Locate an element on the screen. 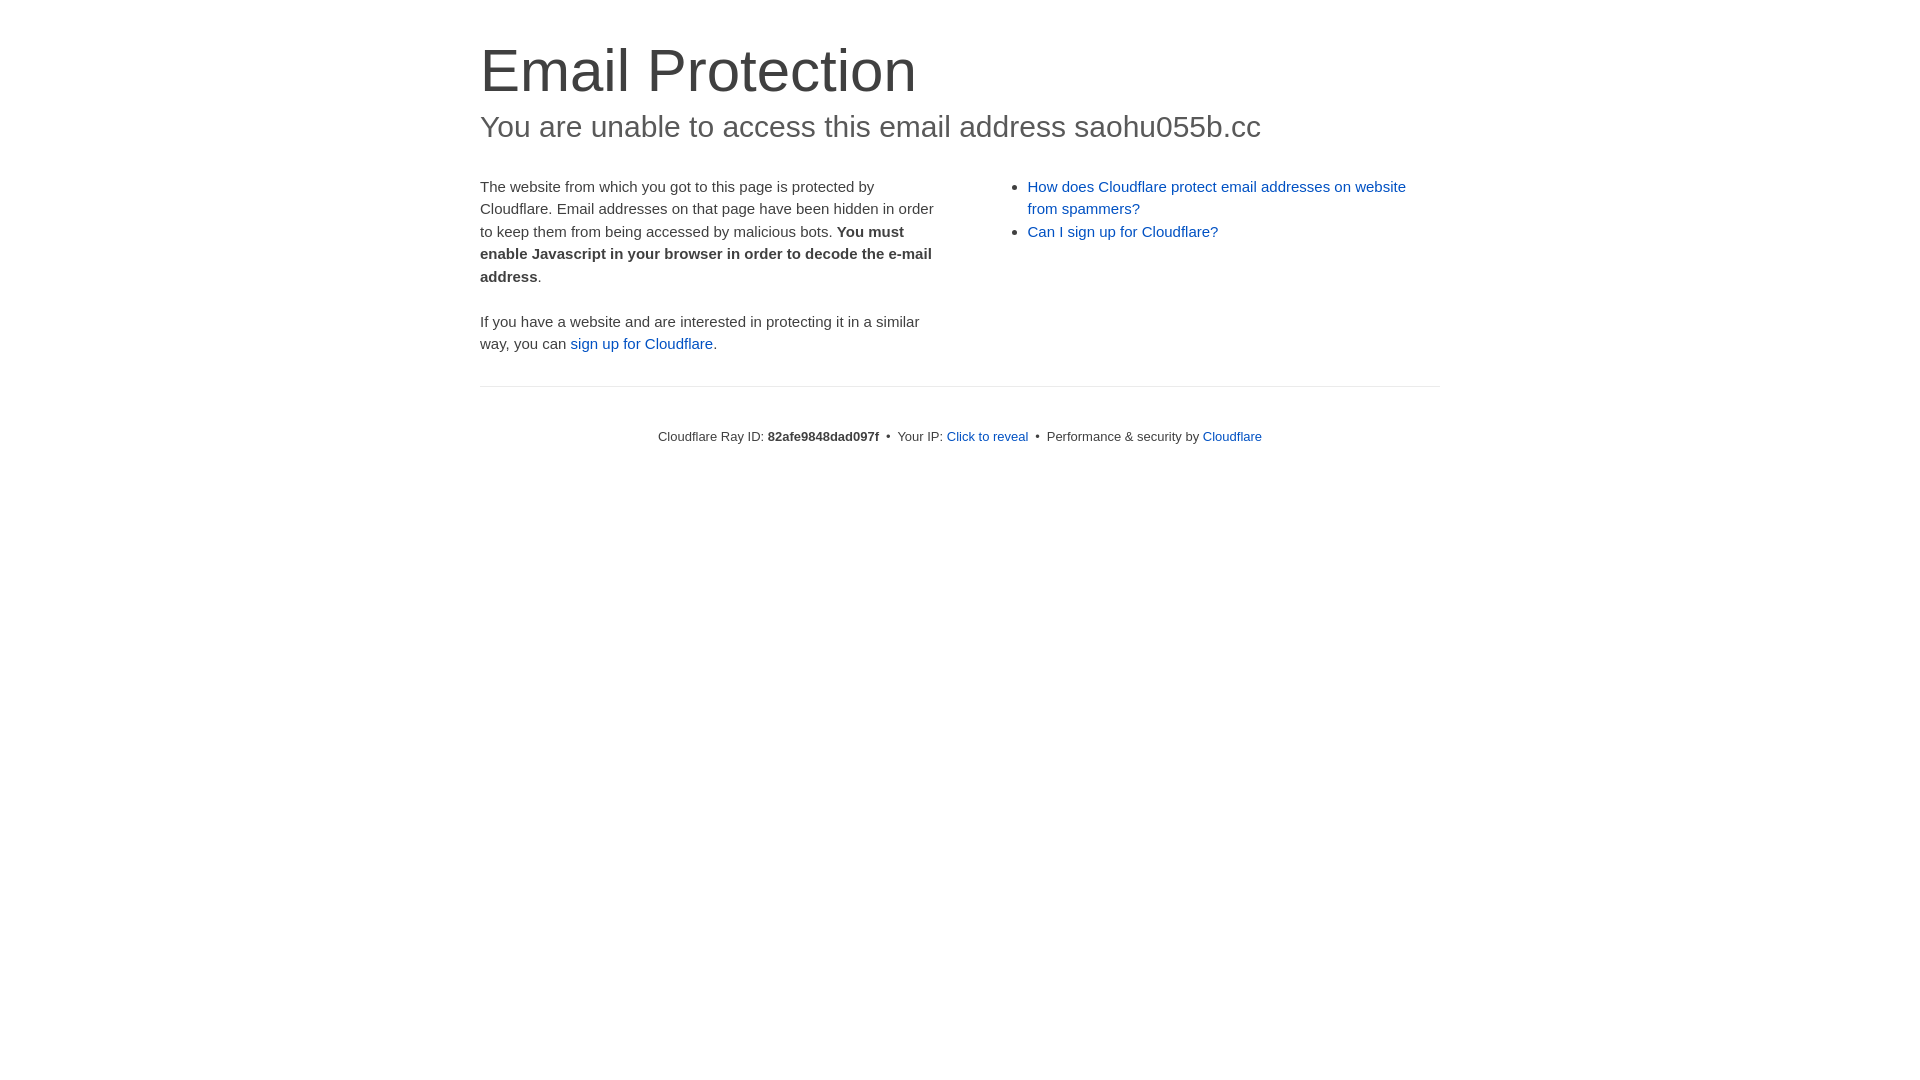 The image size is (1920, 1080). Cloudflare is located at coordinates (1232, 436).